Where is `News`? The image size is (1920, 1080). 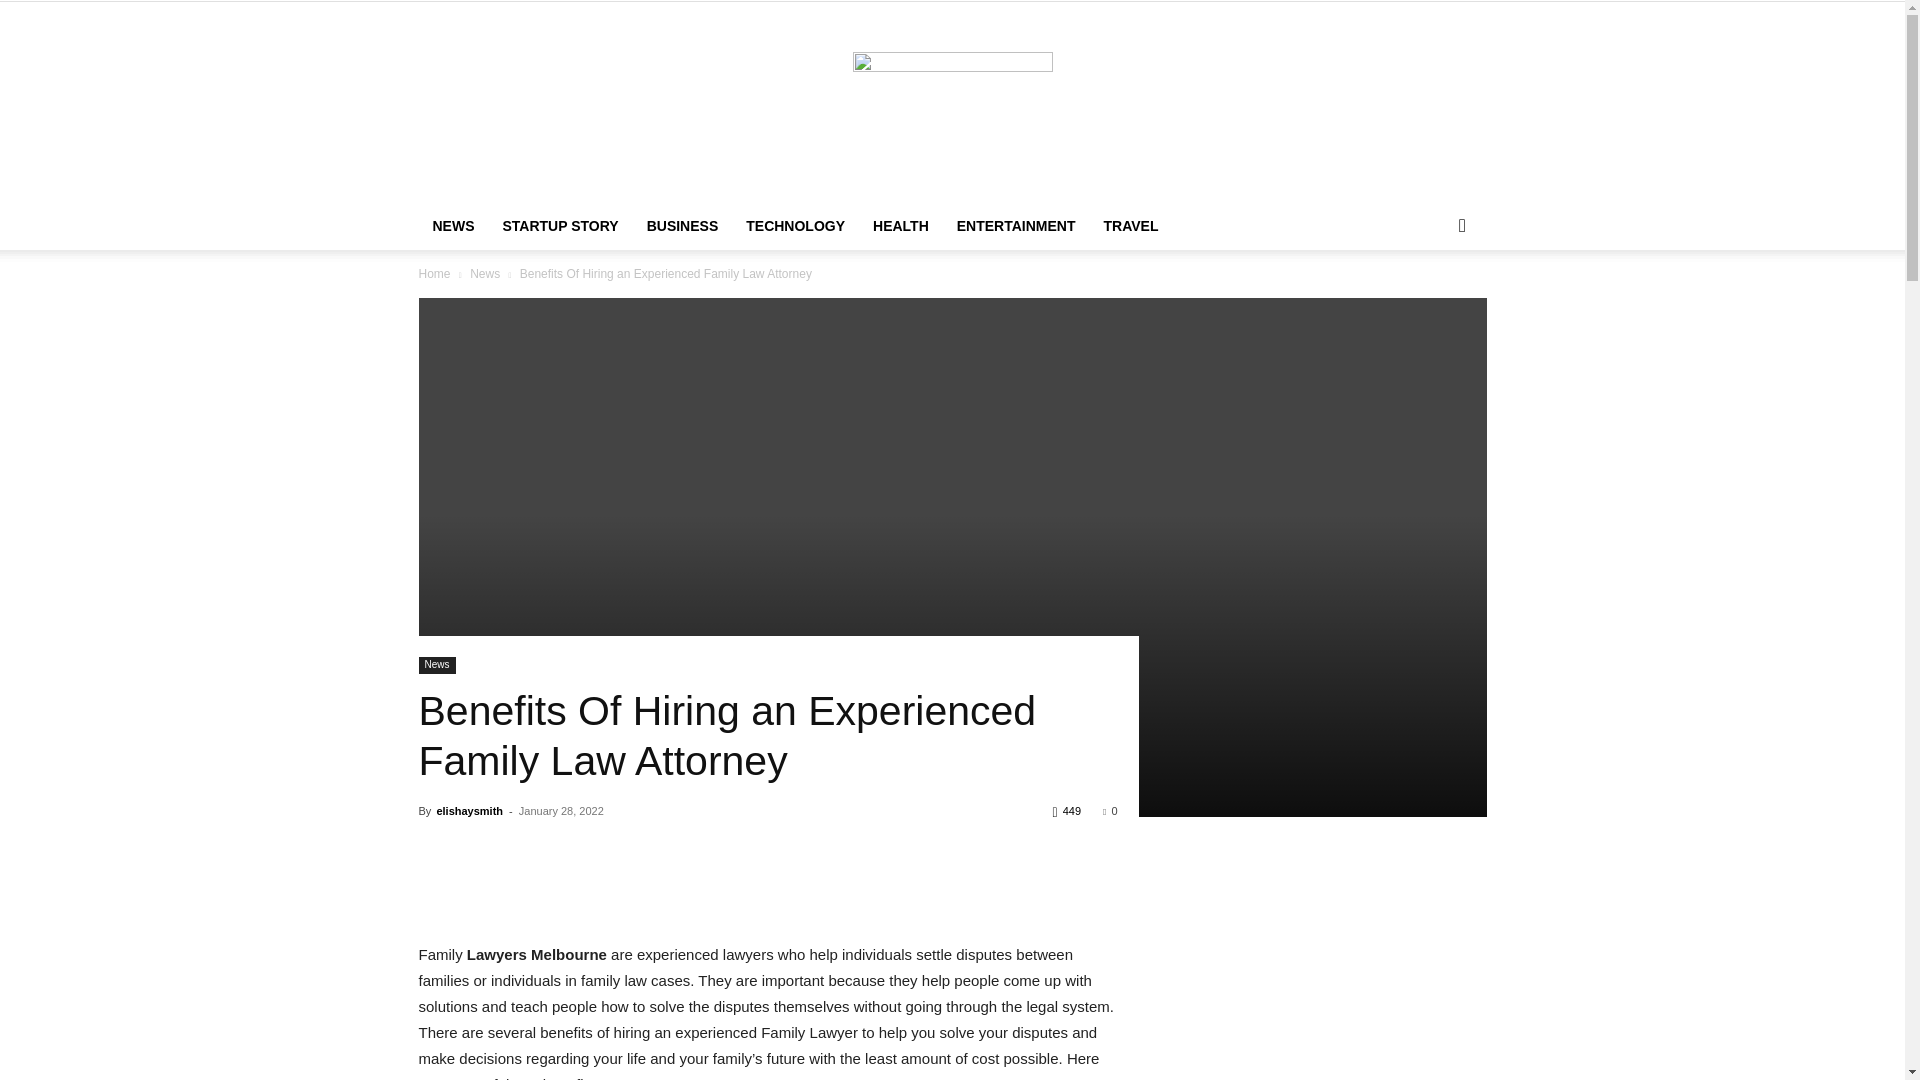
News is located at coordinates (484, 273).